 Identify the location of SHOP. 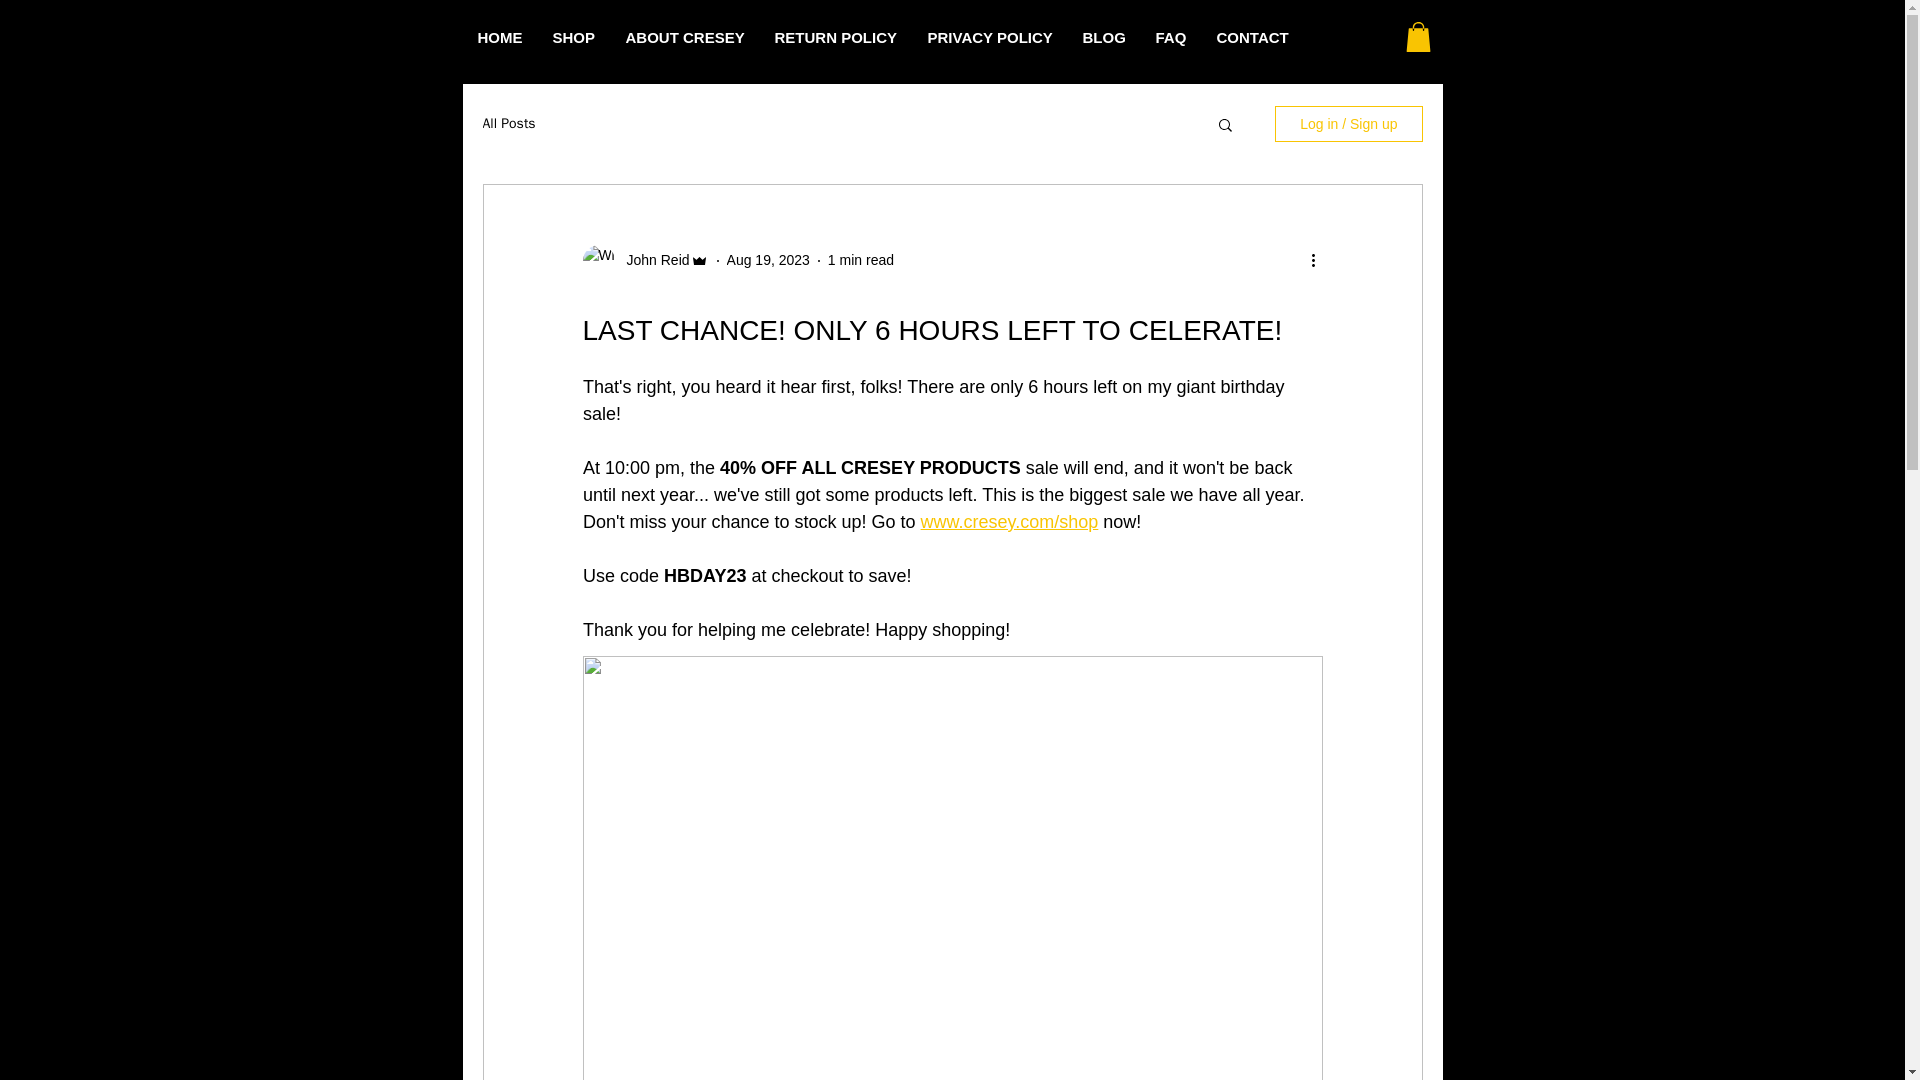
(574, 38).